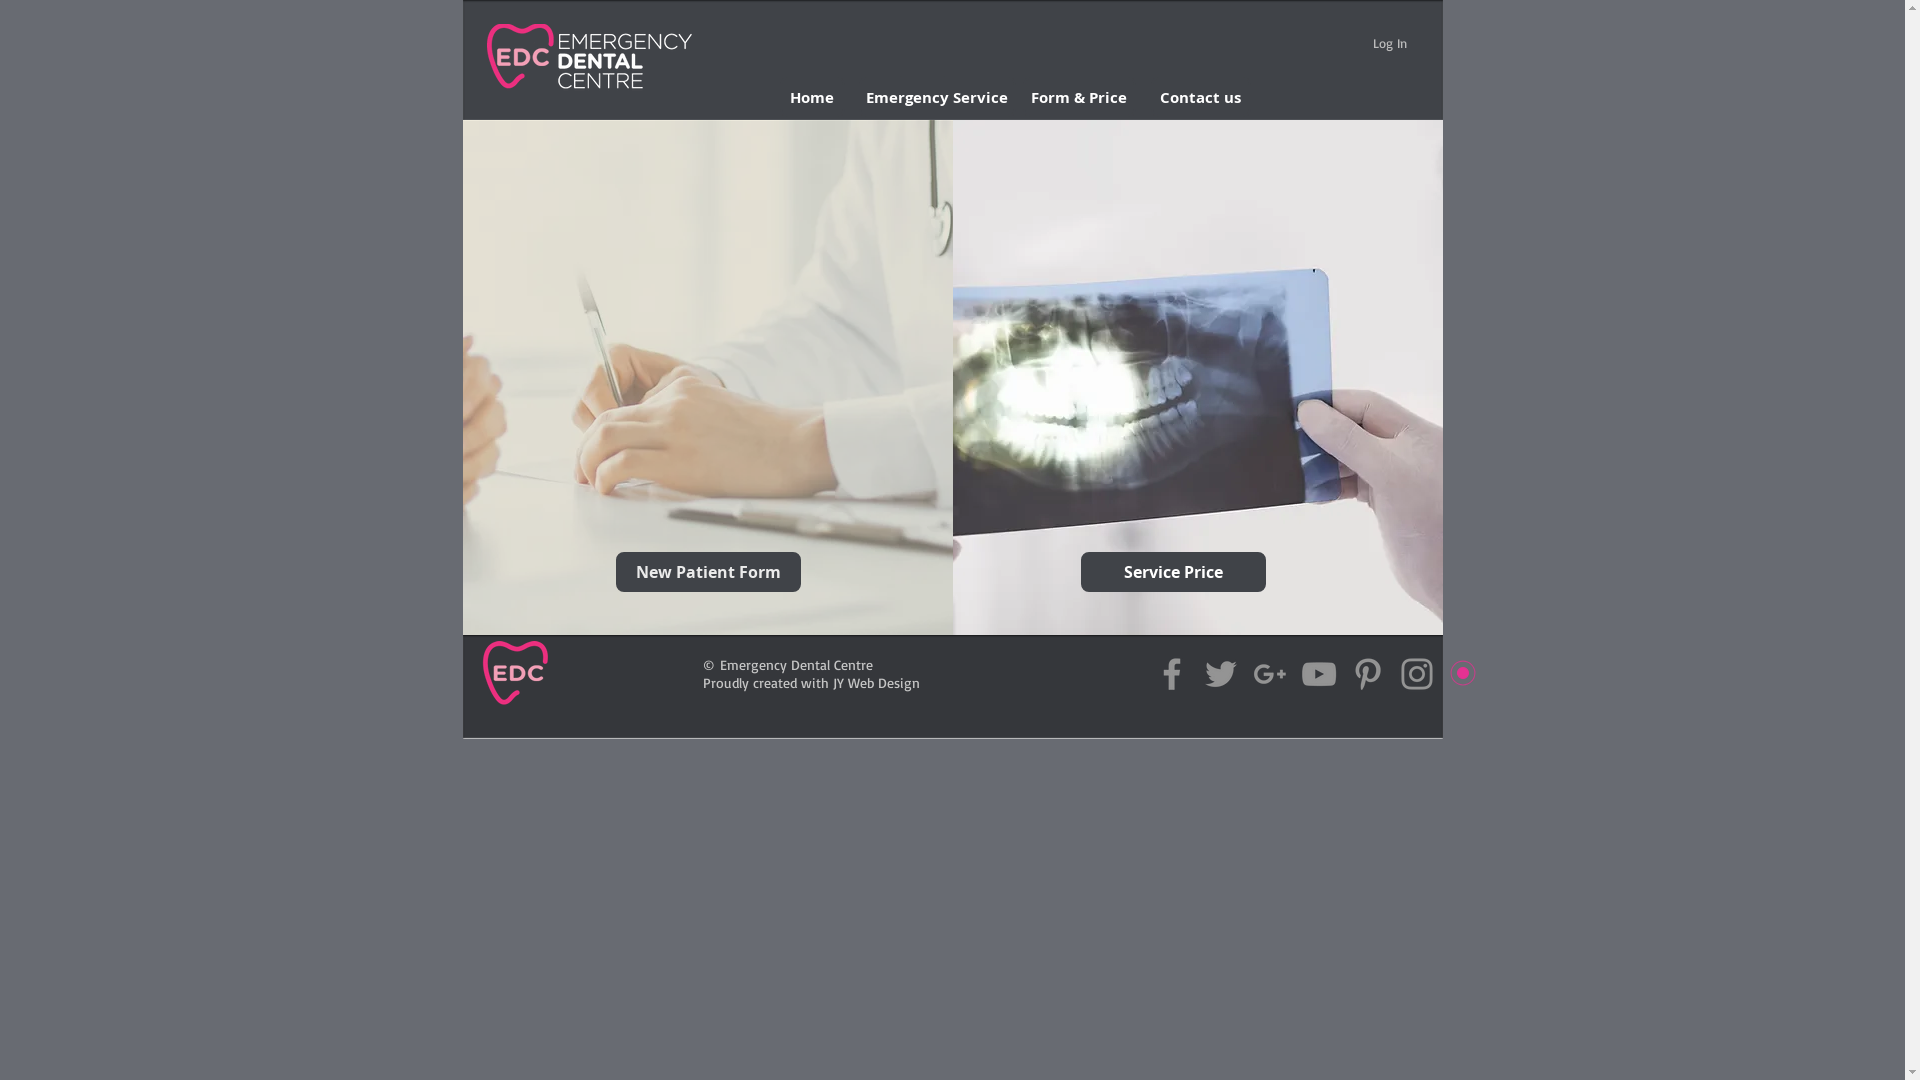 This screenshot has height=1080, width=1920. I want to click on JY Web Design, so click(876, 682).